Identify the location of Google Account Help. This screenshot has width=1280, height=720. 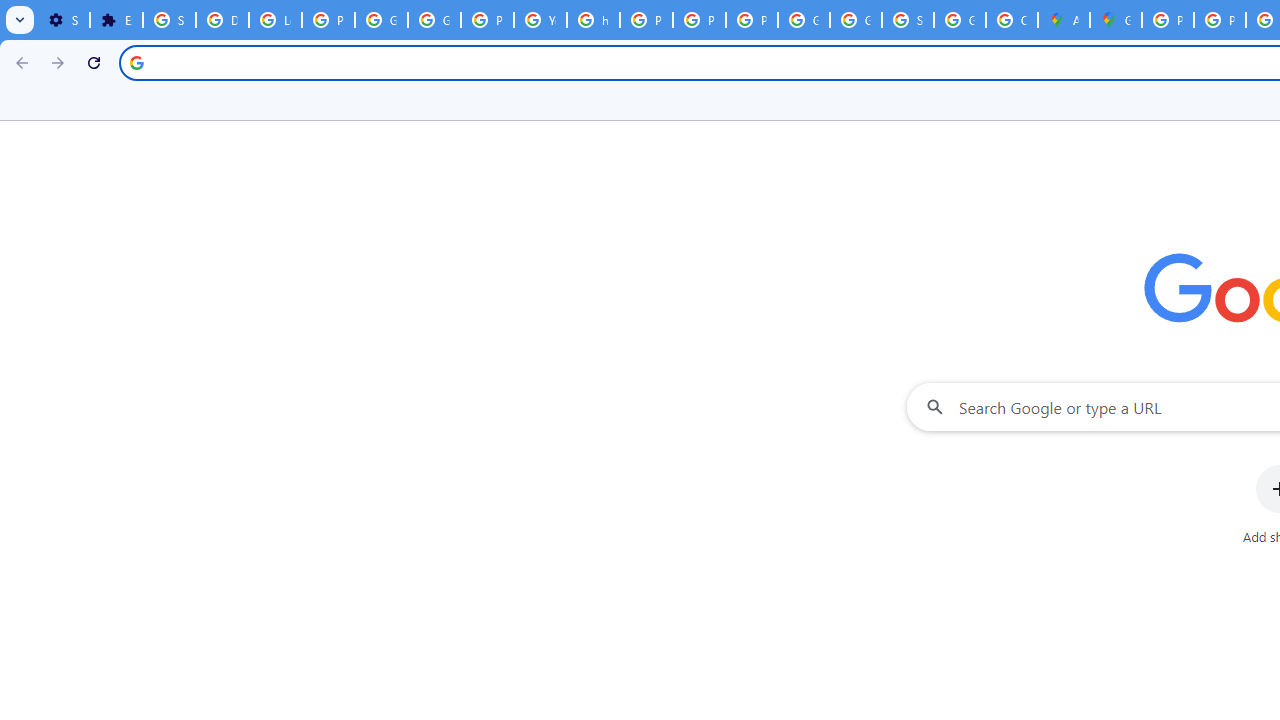
(381, 20).